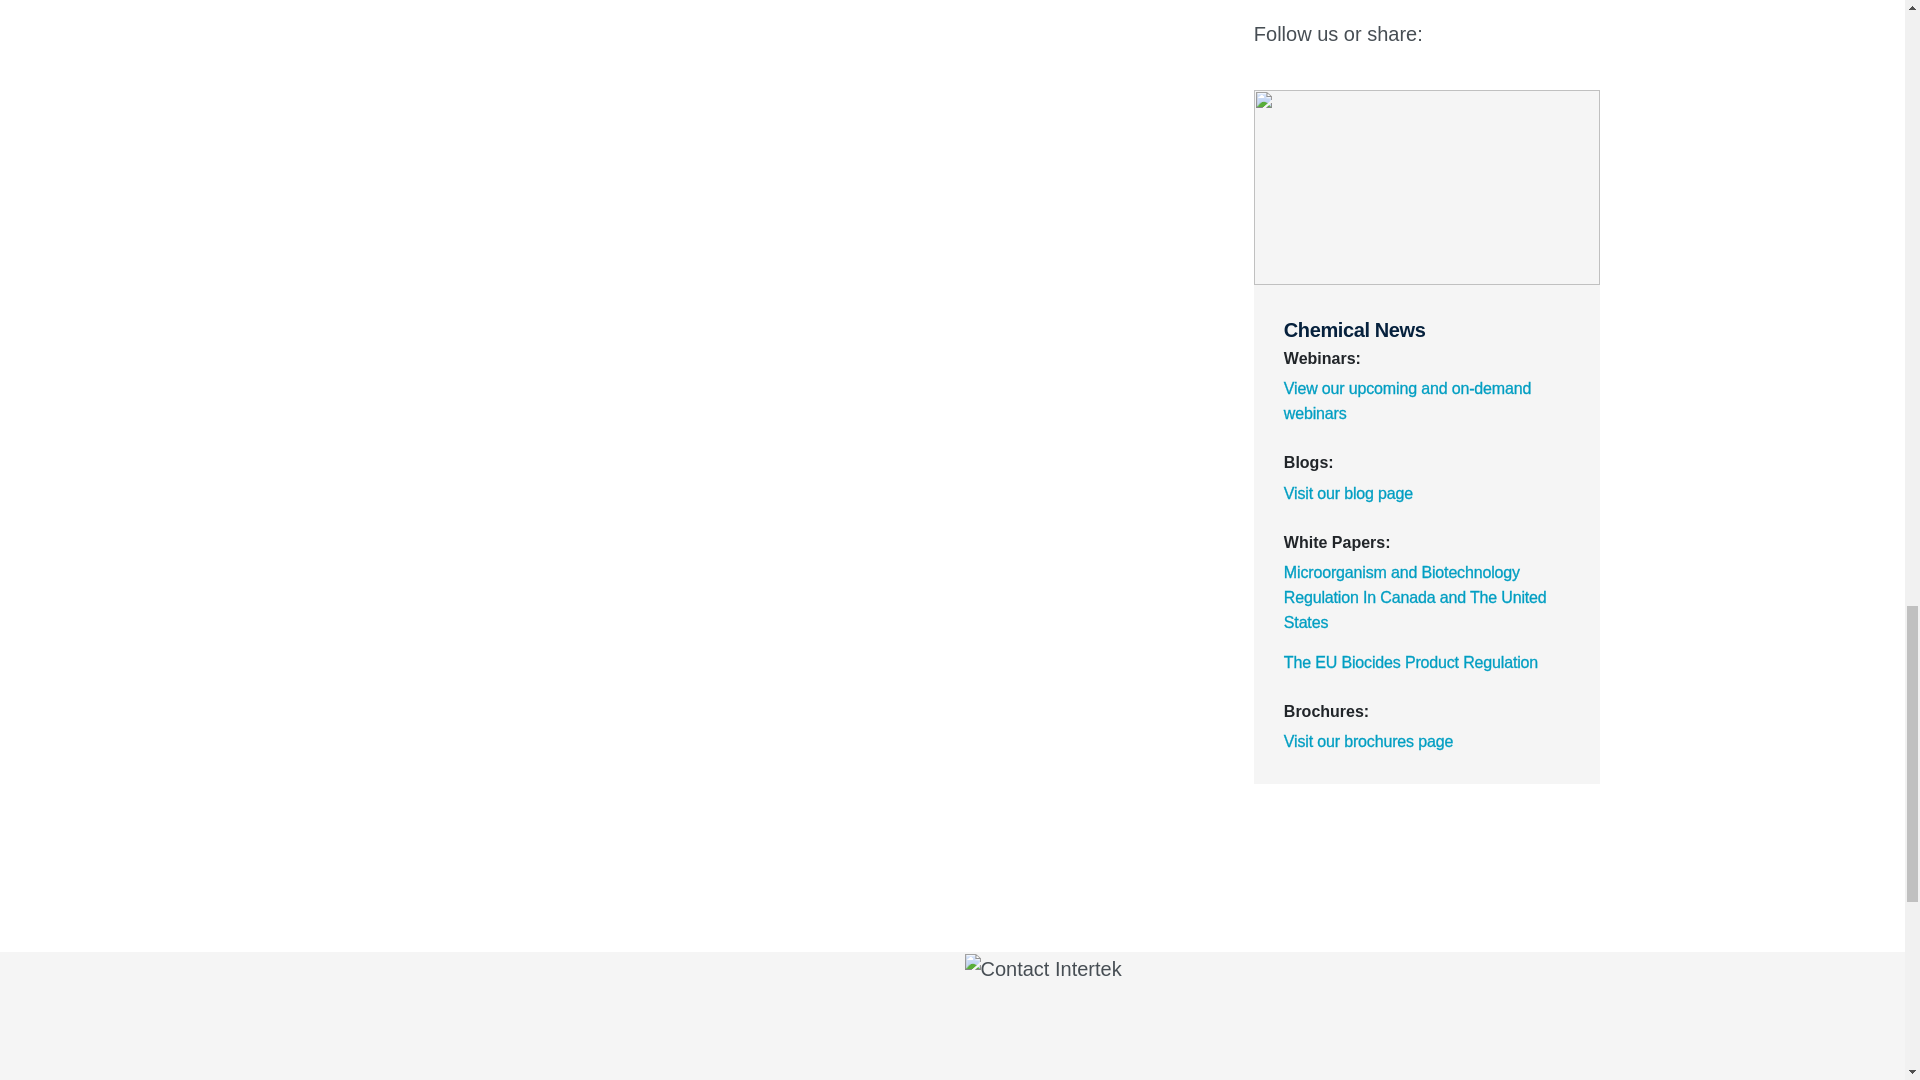 This screenshot has height=1080, width=1920. I want to click on Facebook Logo Icon for Facebook, so click(1536, 34).